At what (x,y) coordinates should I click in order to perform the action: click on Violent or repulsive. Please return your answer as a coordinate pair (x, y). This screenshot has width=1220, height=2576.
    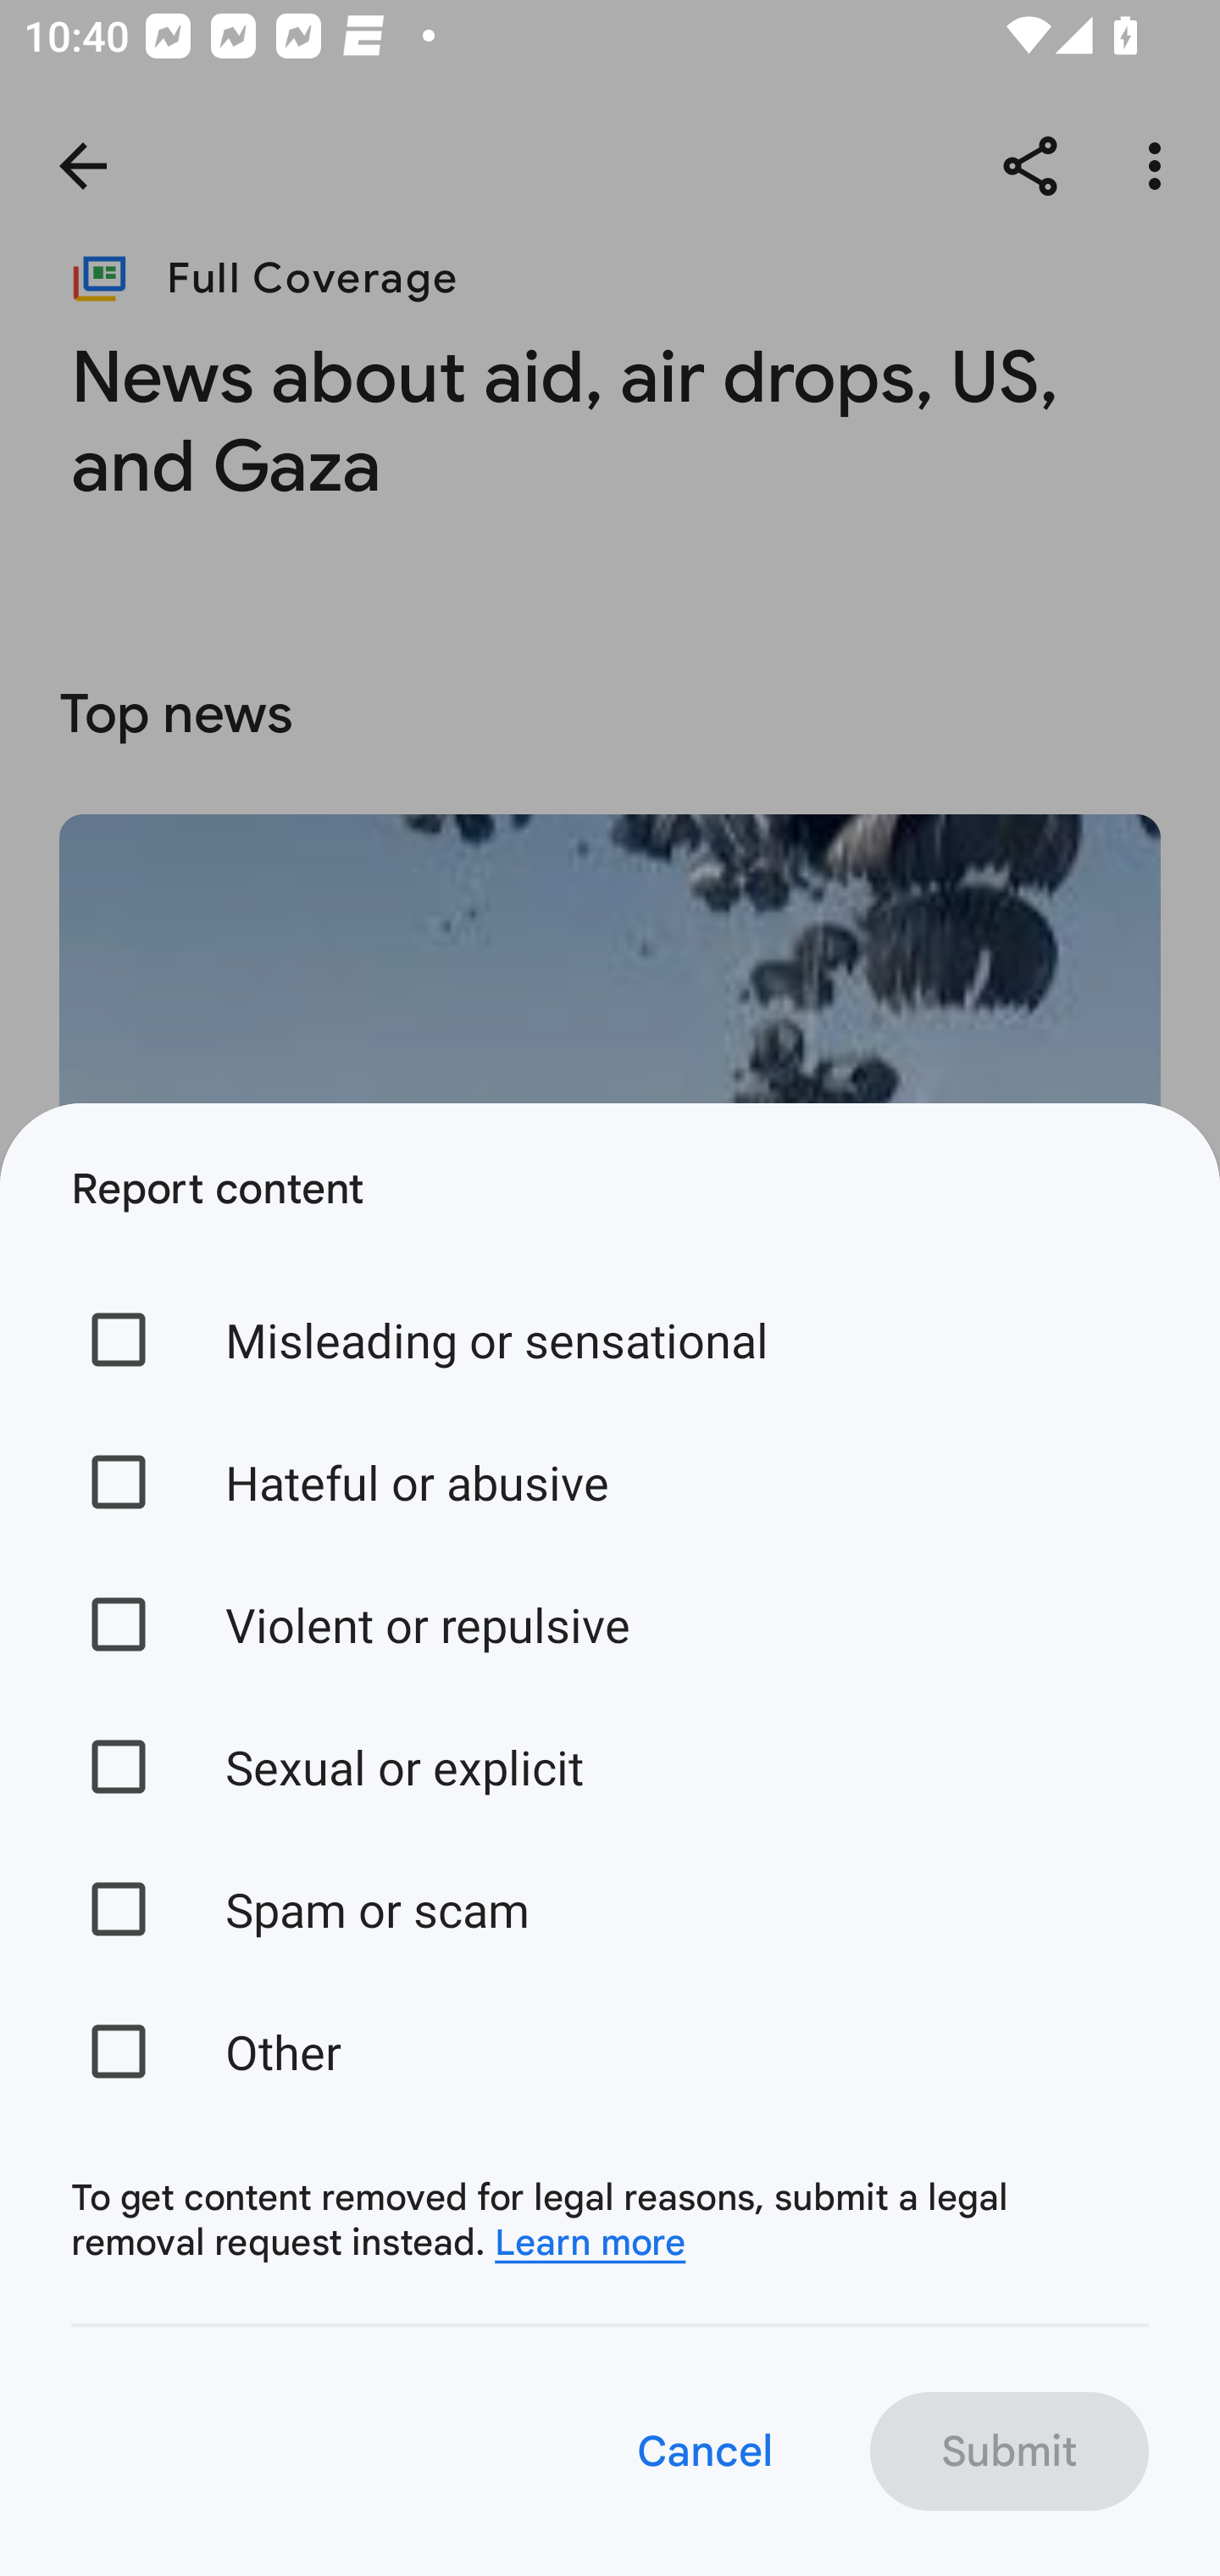
    Looking at the image, I should click on (610, 1624).